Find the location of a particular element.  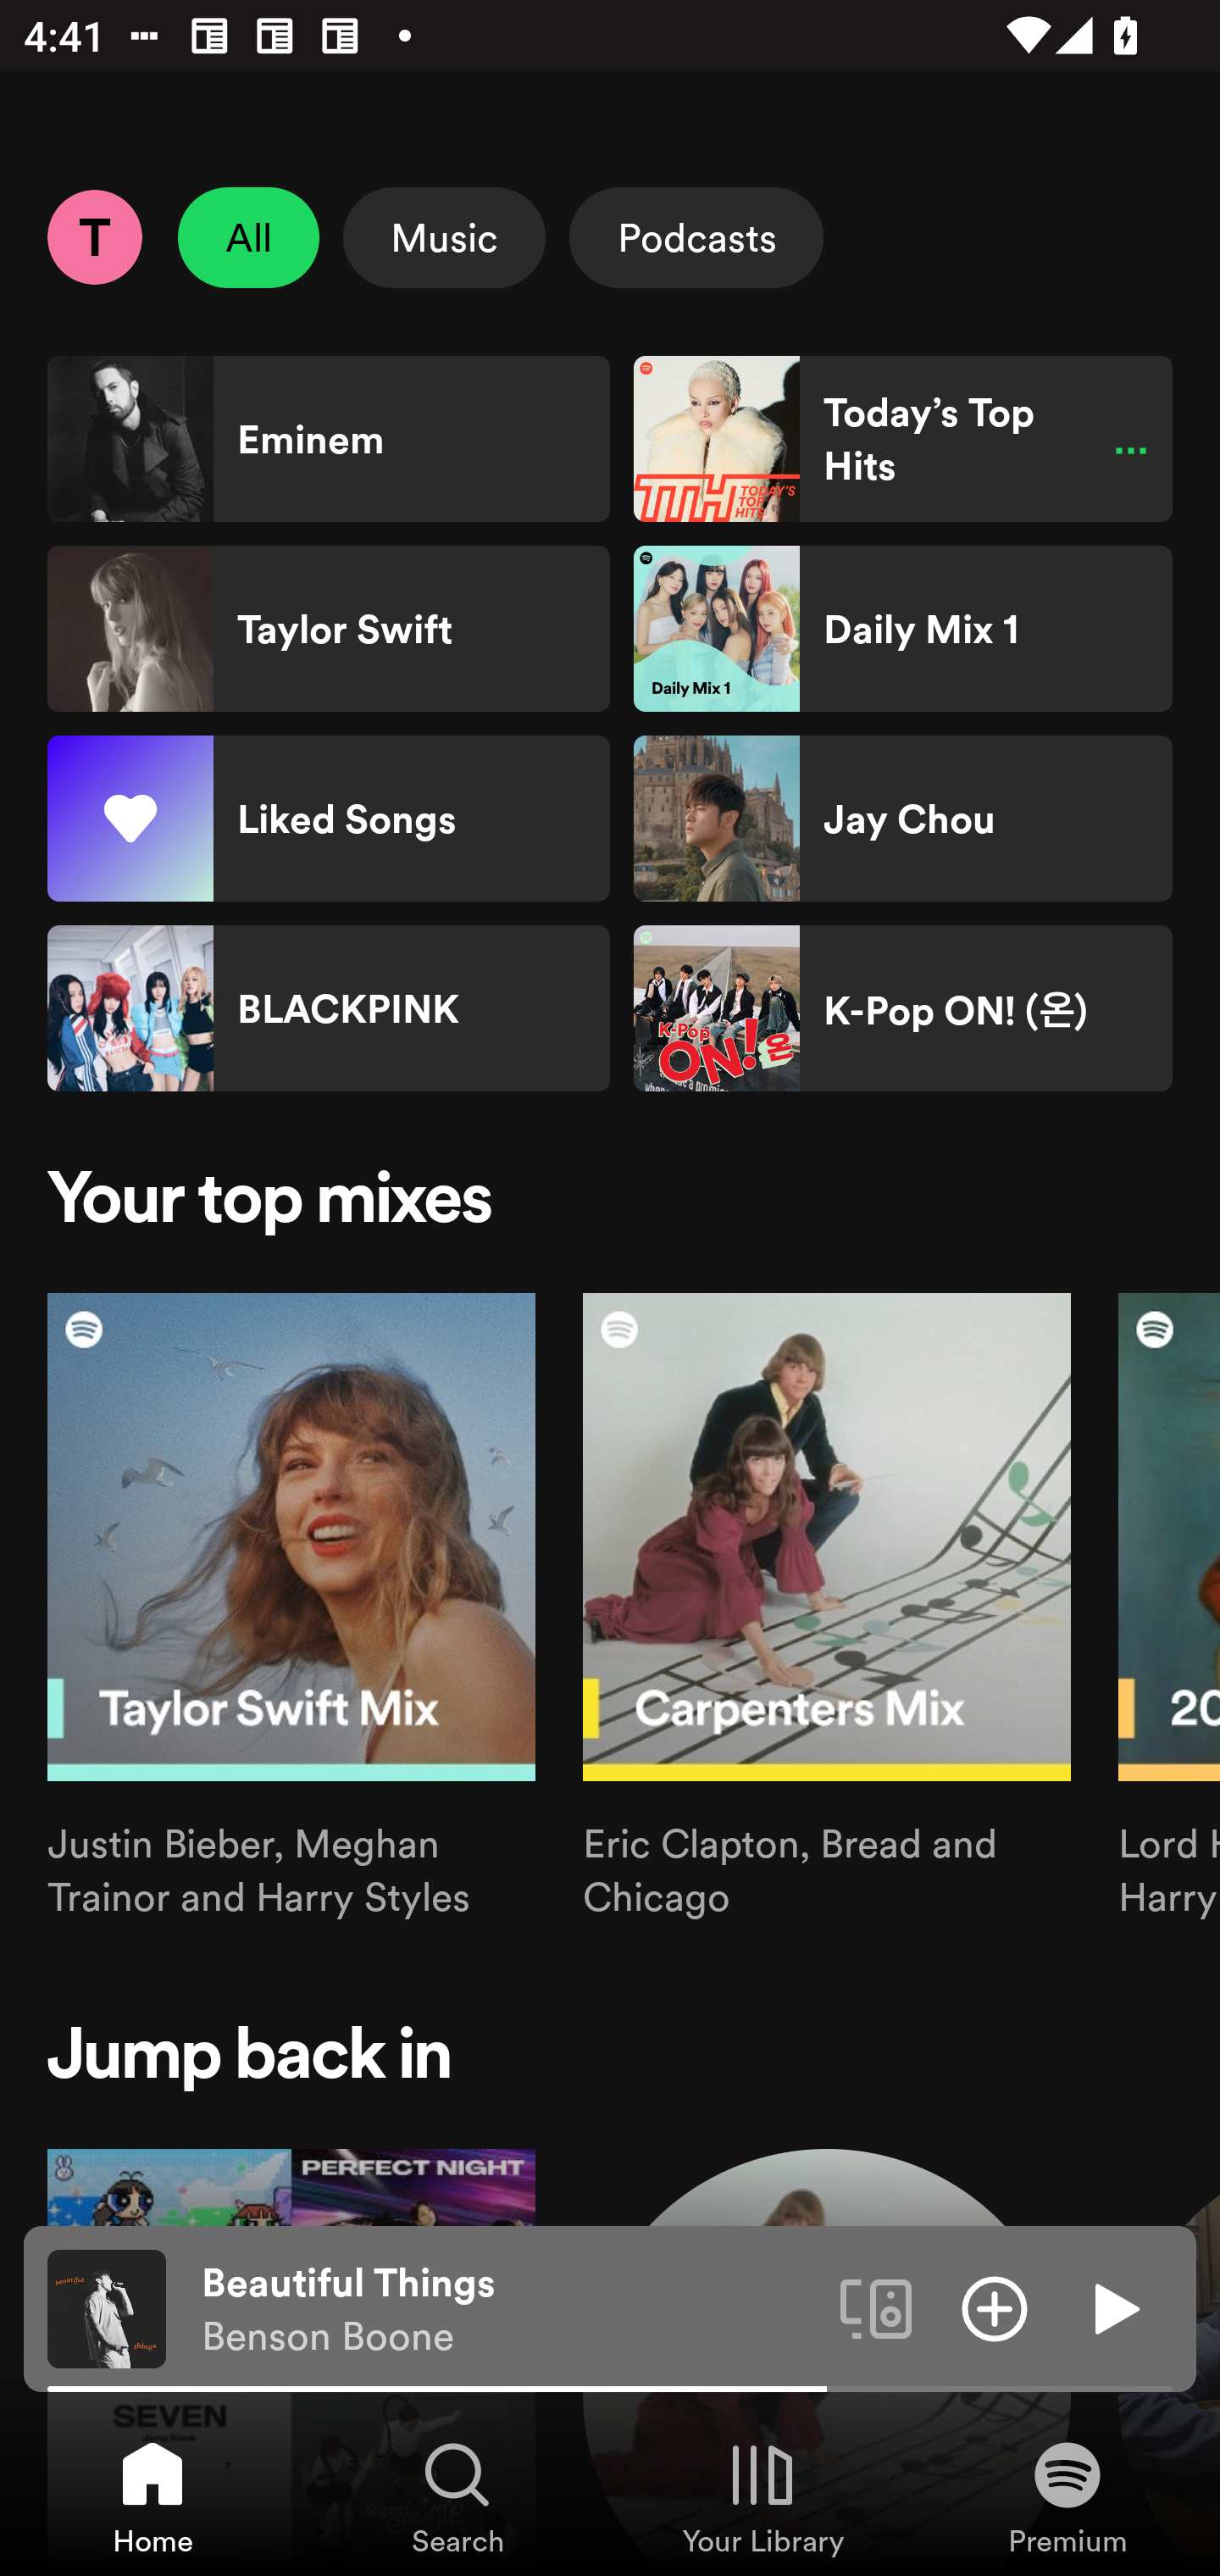

Your Library, Tab 3 of 4 Your Library Your Library is located at coordinates (762, 2496).